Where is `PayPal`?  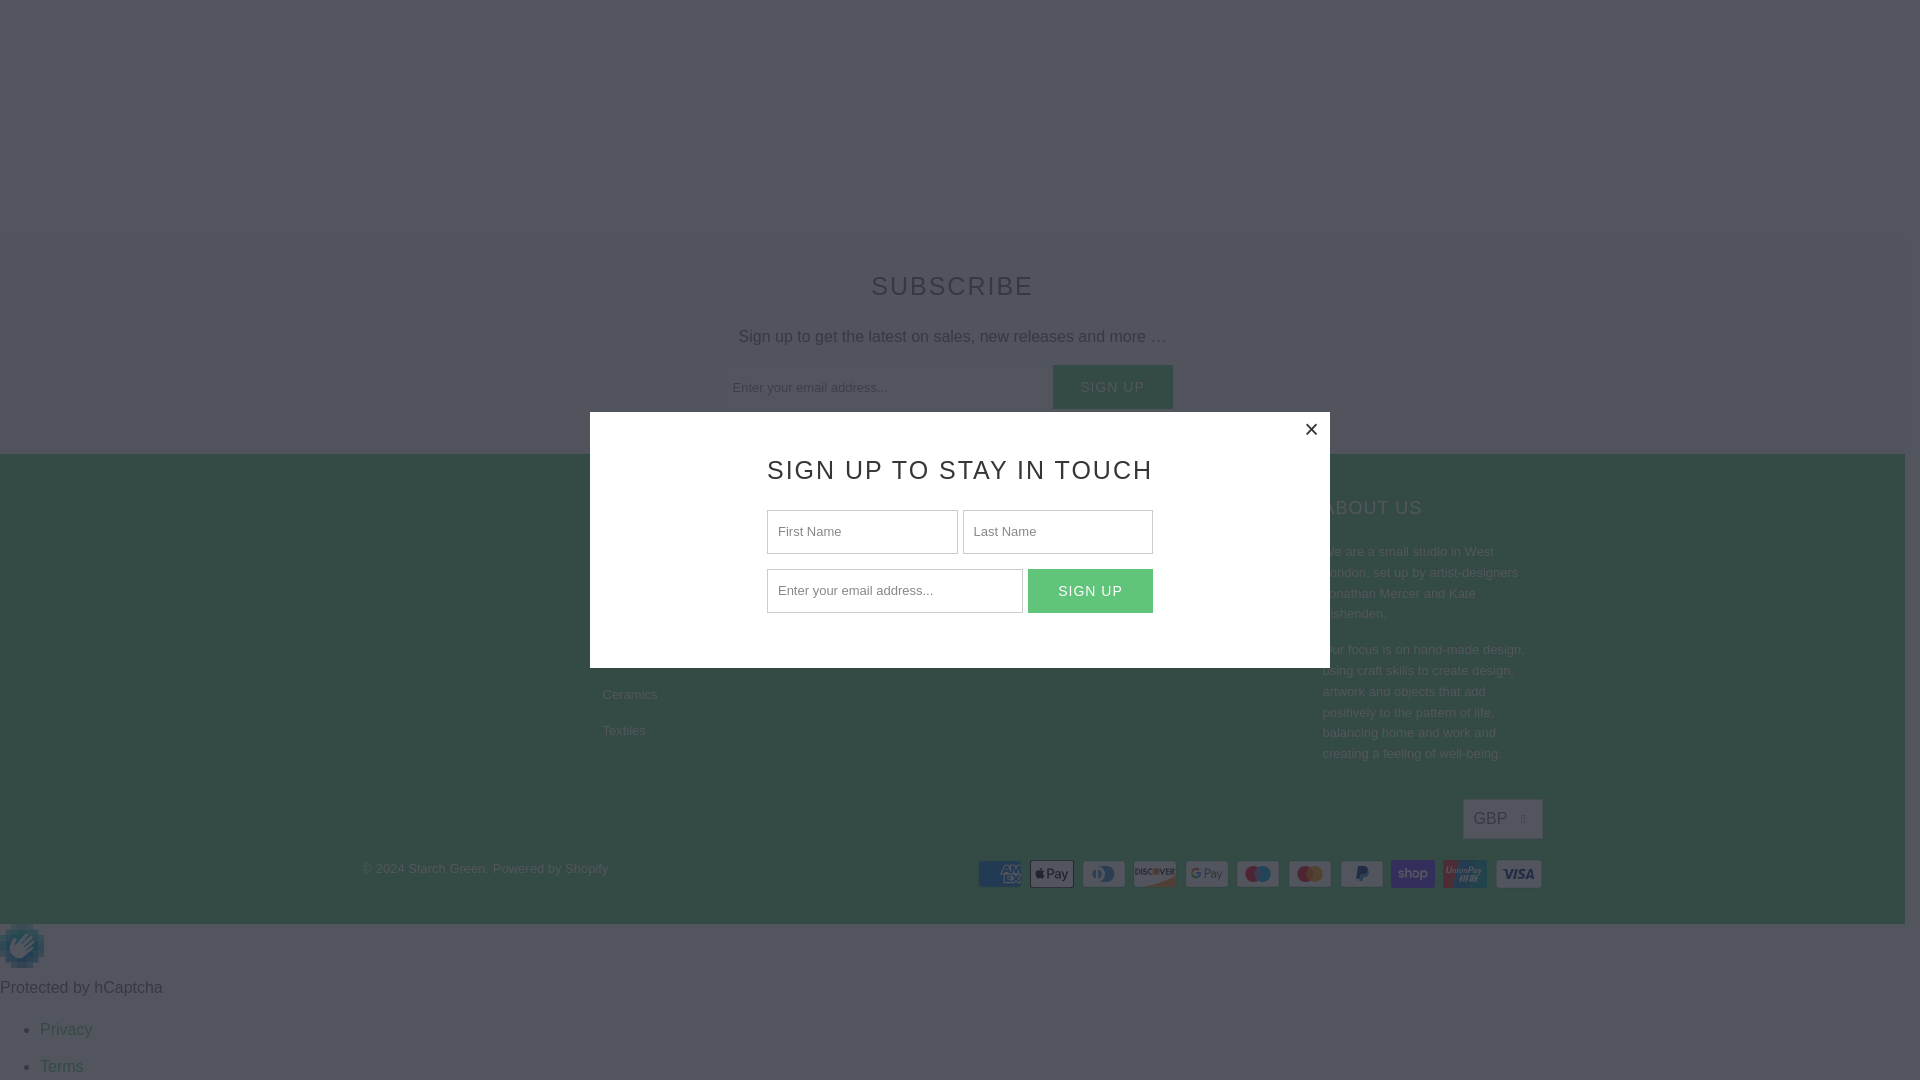
PayPal is located at coordinates (1364, 873).